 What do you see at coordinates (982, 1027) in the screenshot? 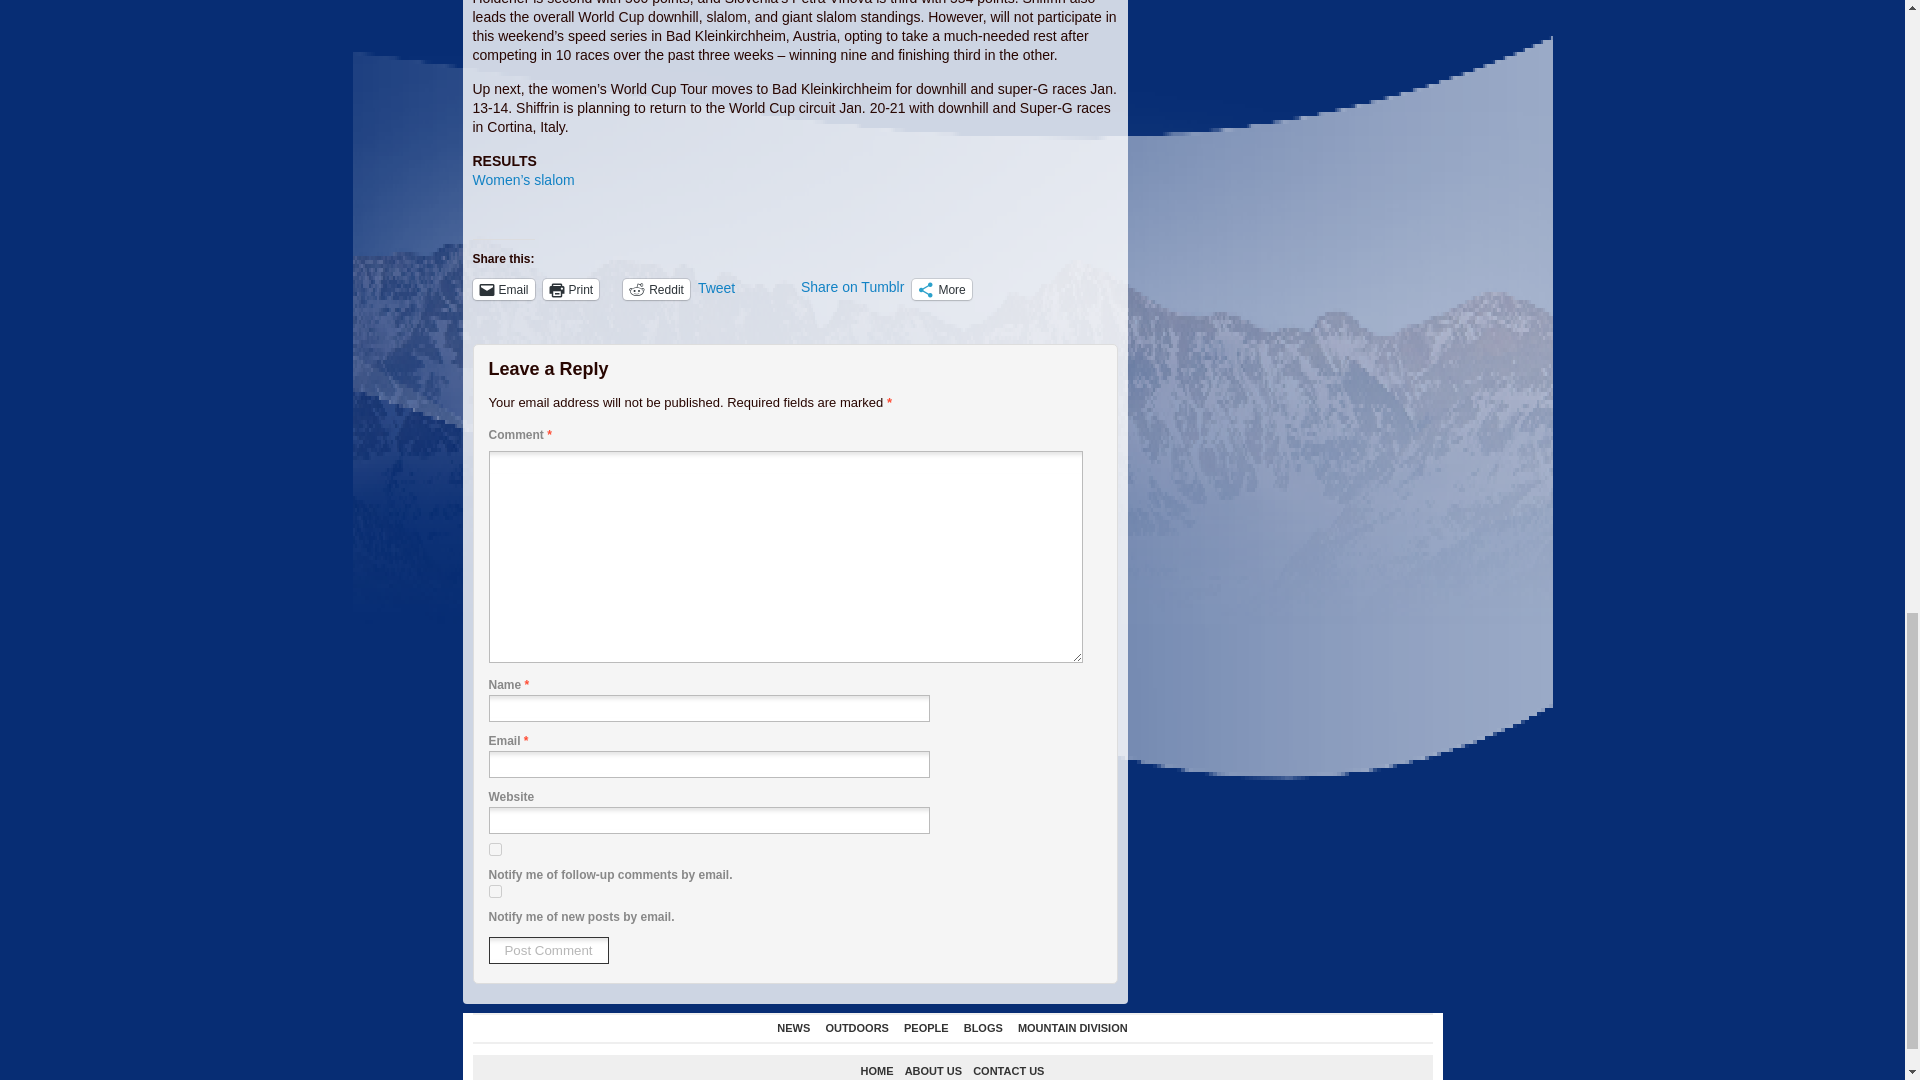
I see `BLOGS` at bounding box center [982, 1027].